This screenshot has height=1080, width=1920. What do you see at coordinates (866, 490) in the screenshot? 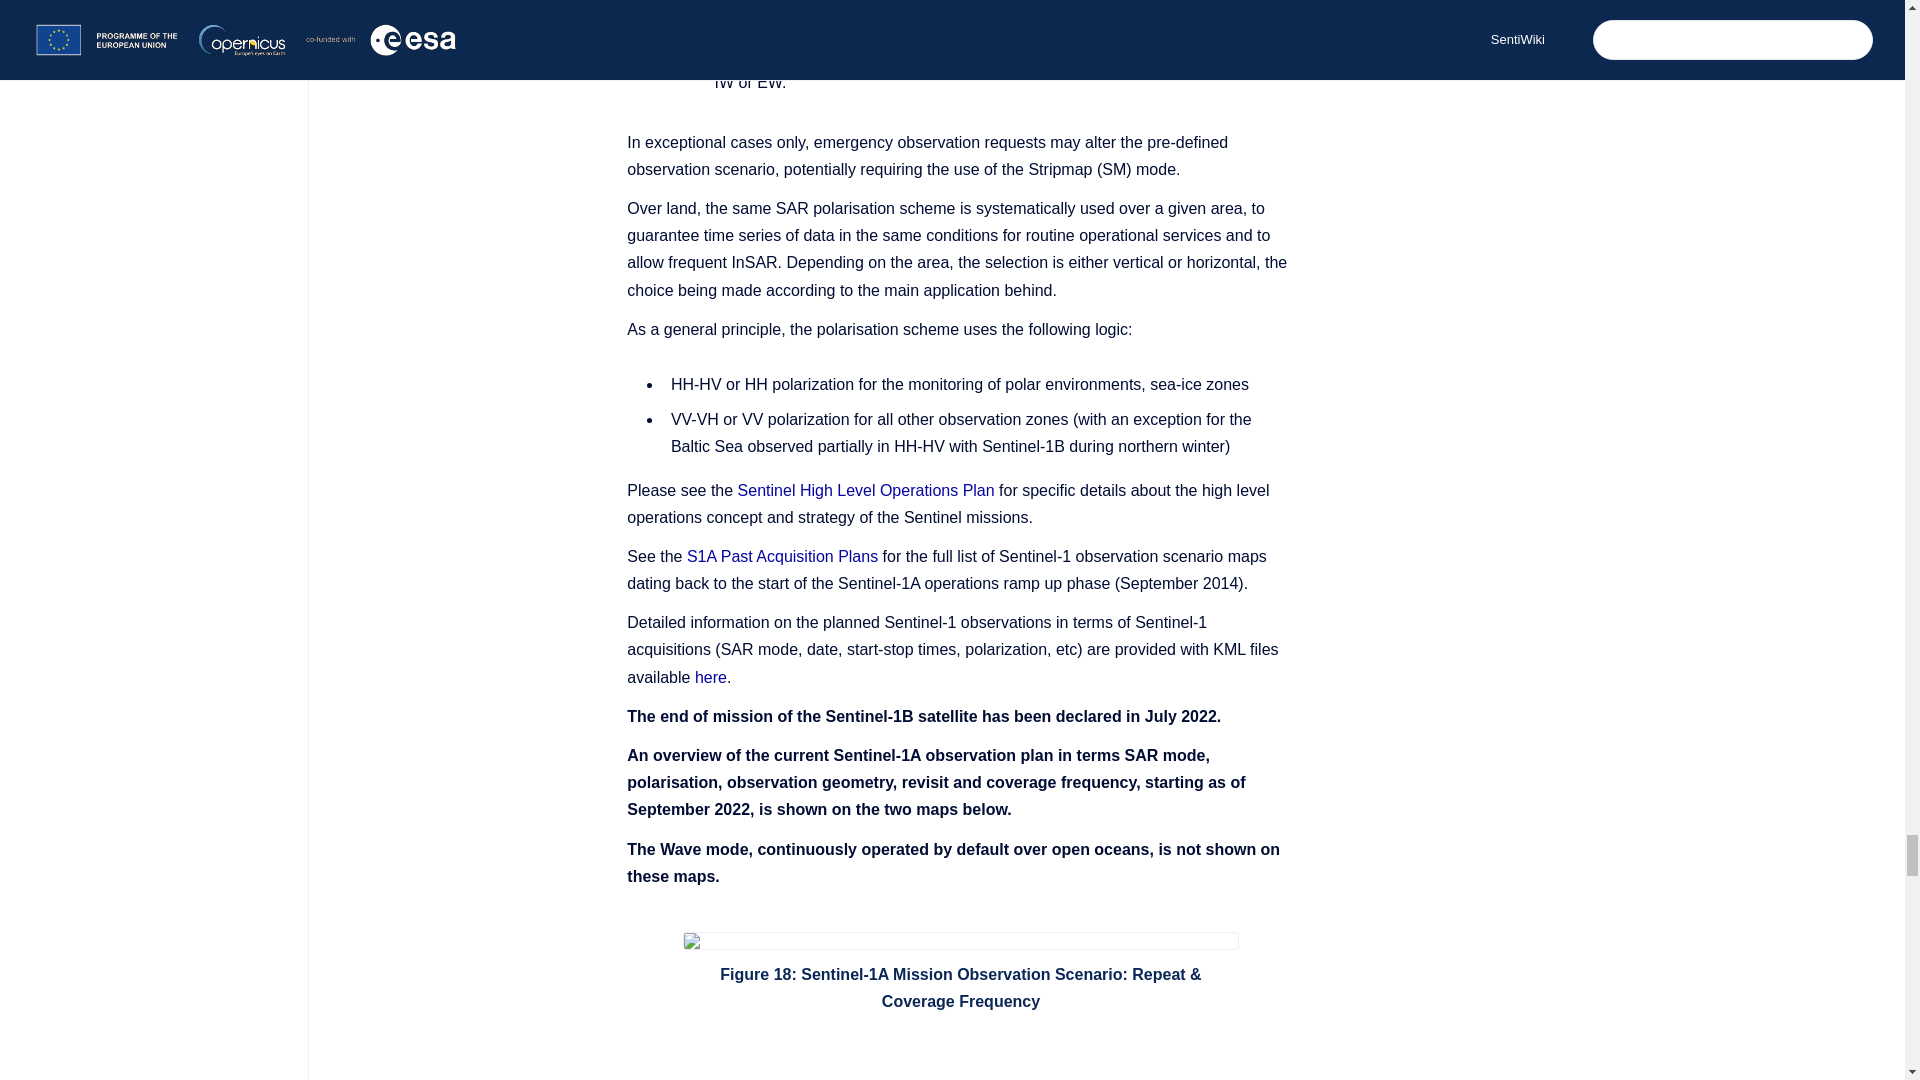
I see `Sentinel High Level Operations Plan` at bounding box center [866, 490].